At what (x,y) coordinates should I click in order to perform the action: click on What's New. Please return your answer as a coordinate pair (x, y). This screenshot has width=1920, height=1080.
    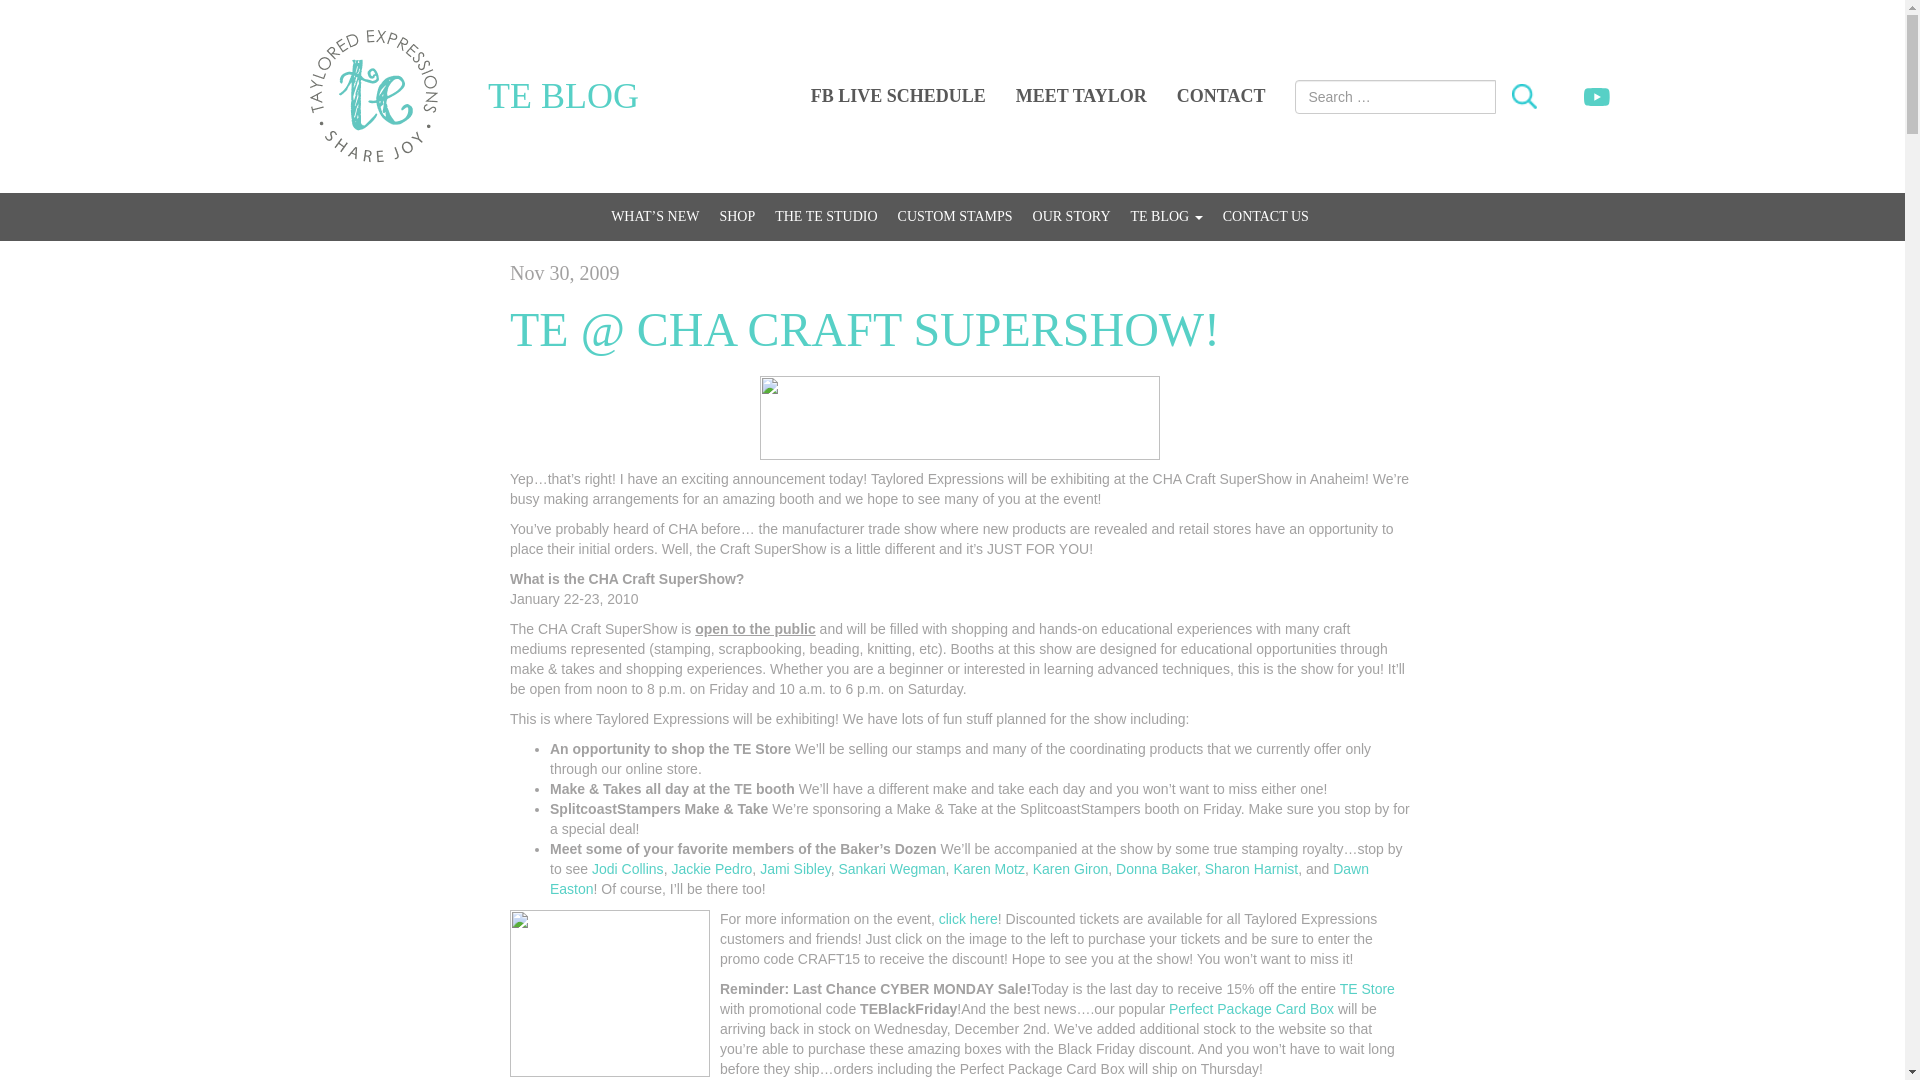
    Looking at the image, I should click on (654, 216).